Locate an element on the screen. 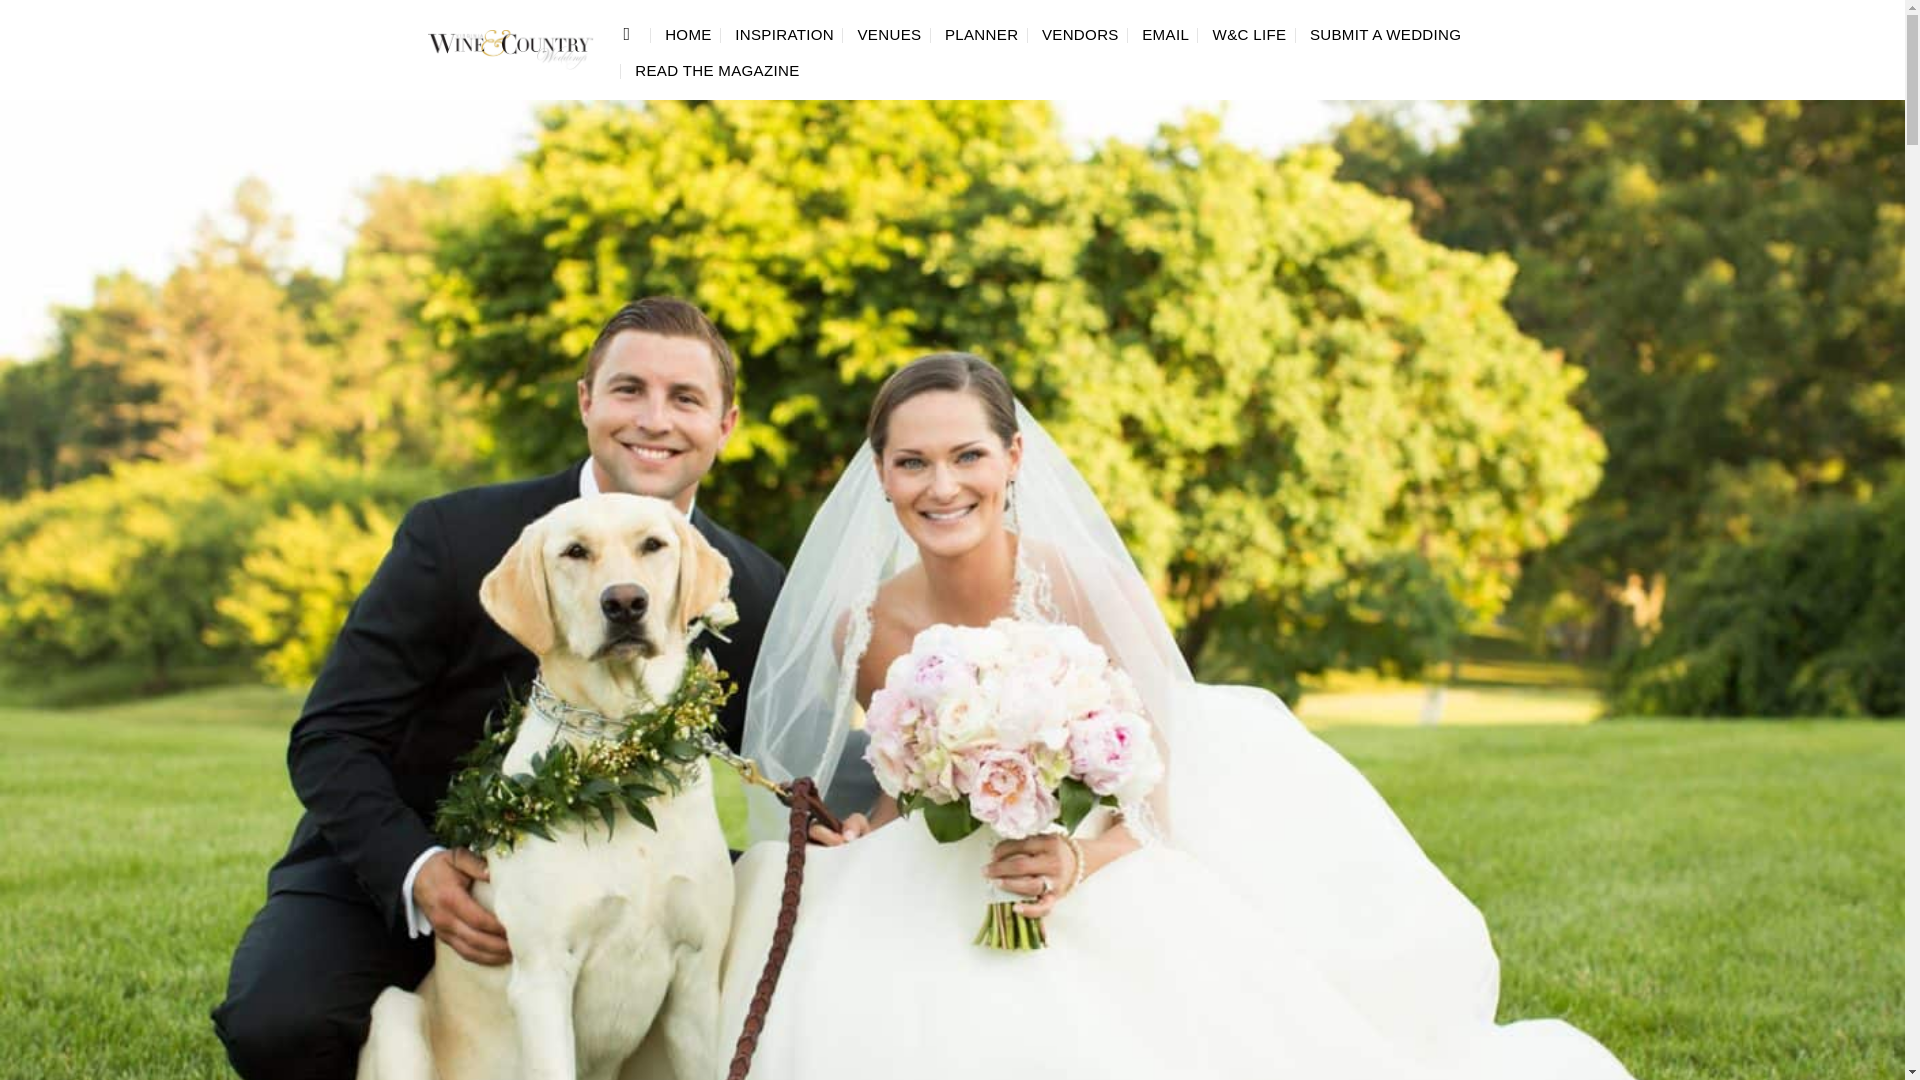  HOME is located at coordinates (688, 34).